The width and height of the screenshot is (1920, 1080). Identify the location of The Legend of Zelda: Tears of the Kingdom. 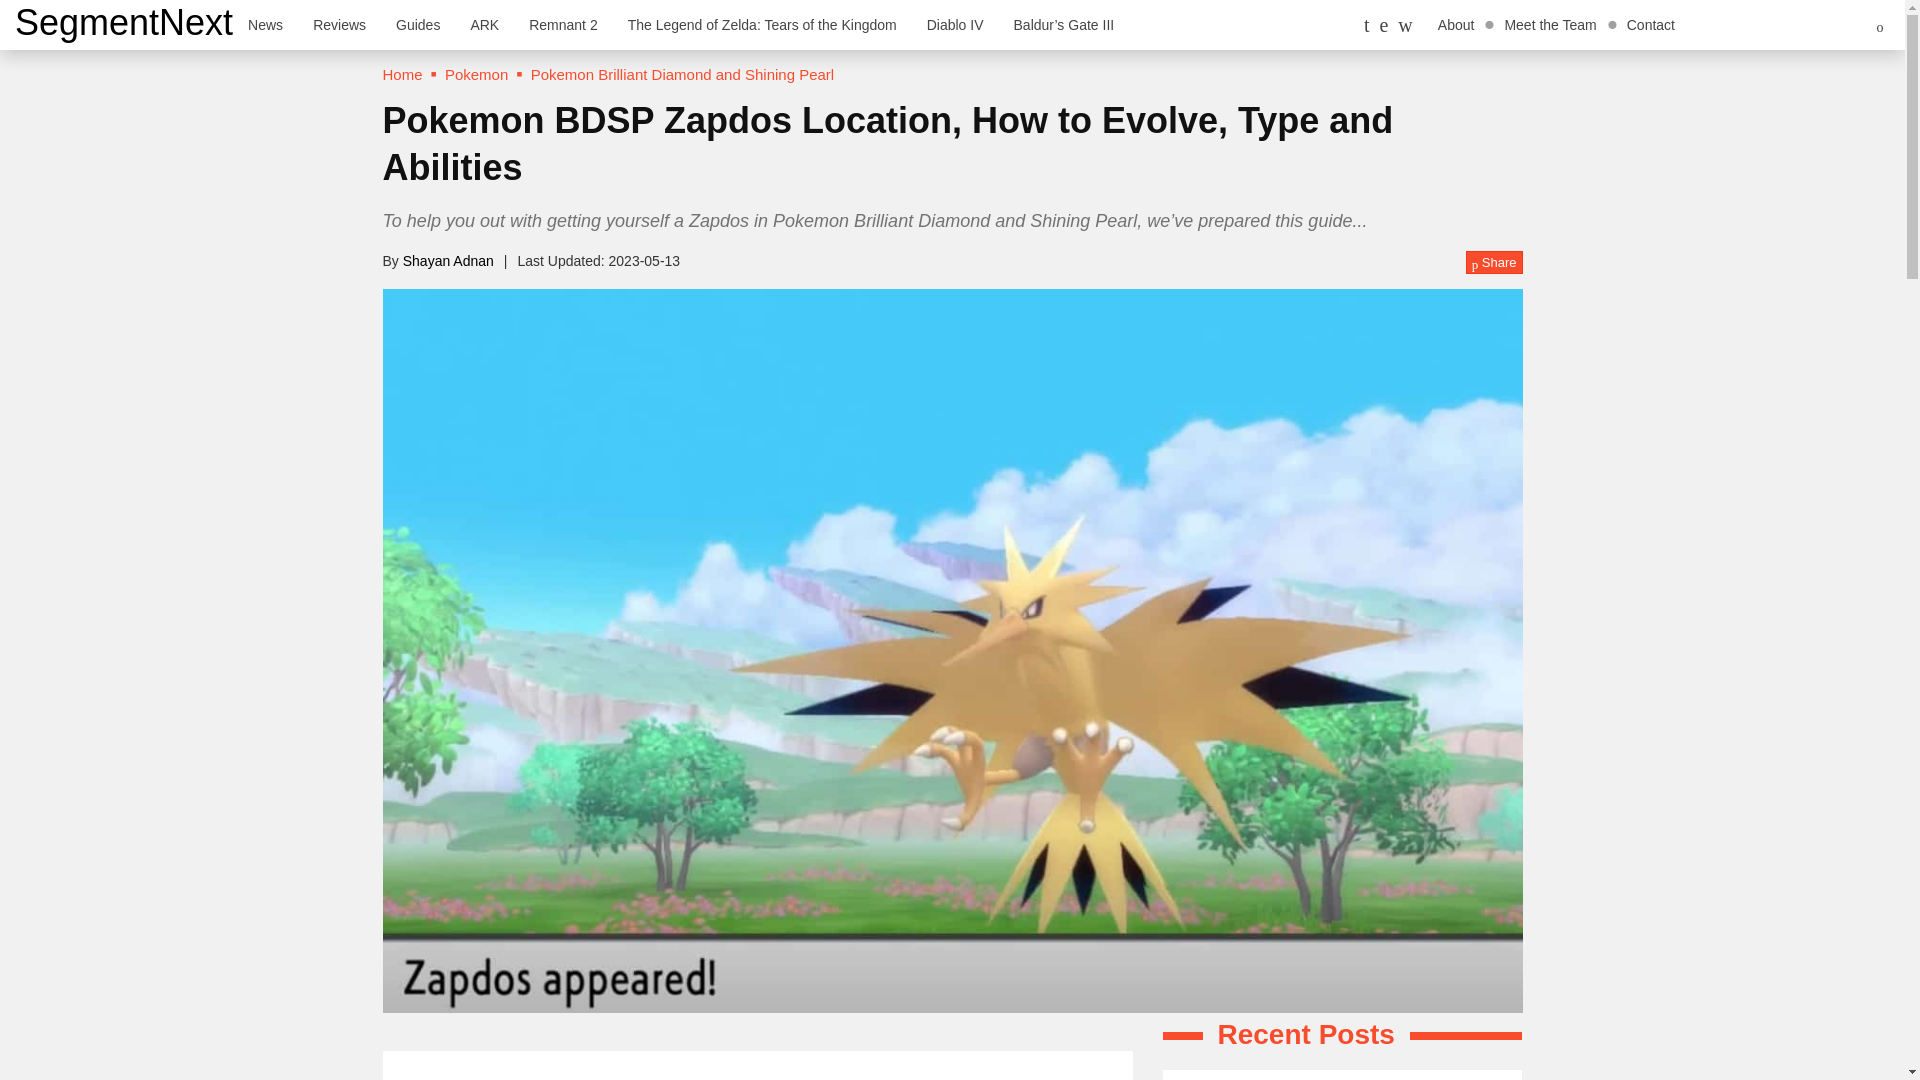
(762, 24).